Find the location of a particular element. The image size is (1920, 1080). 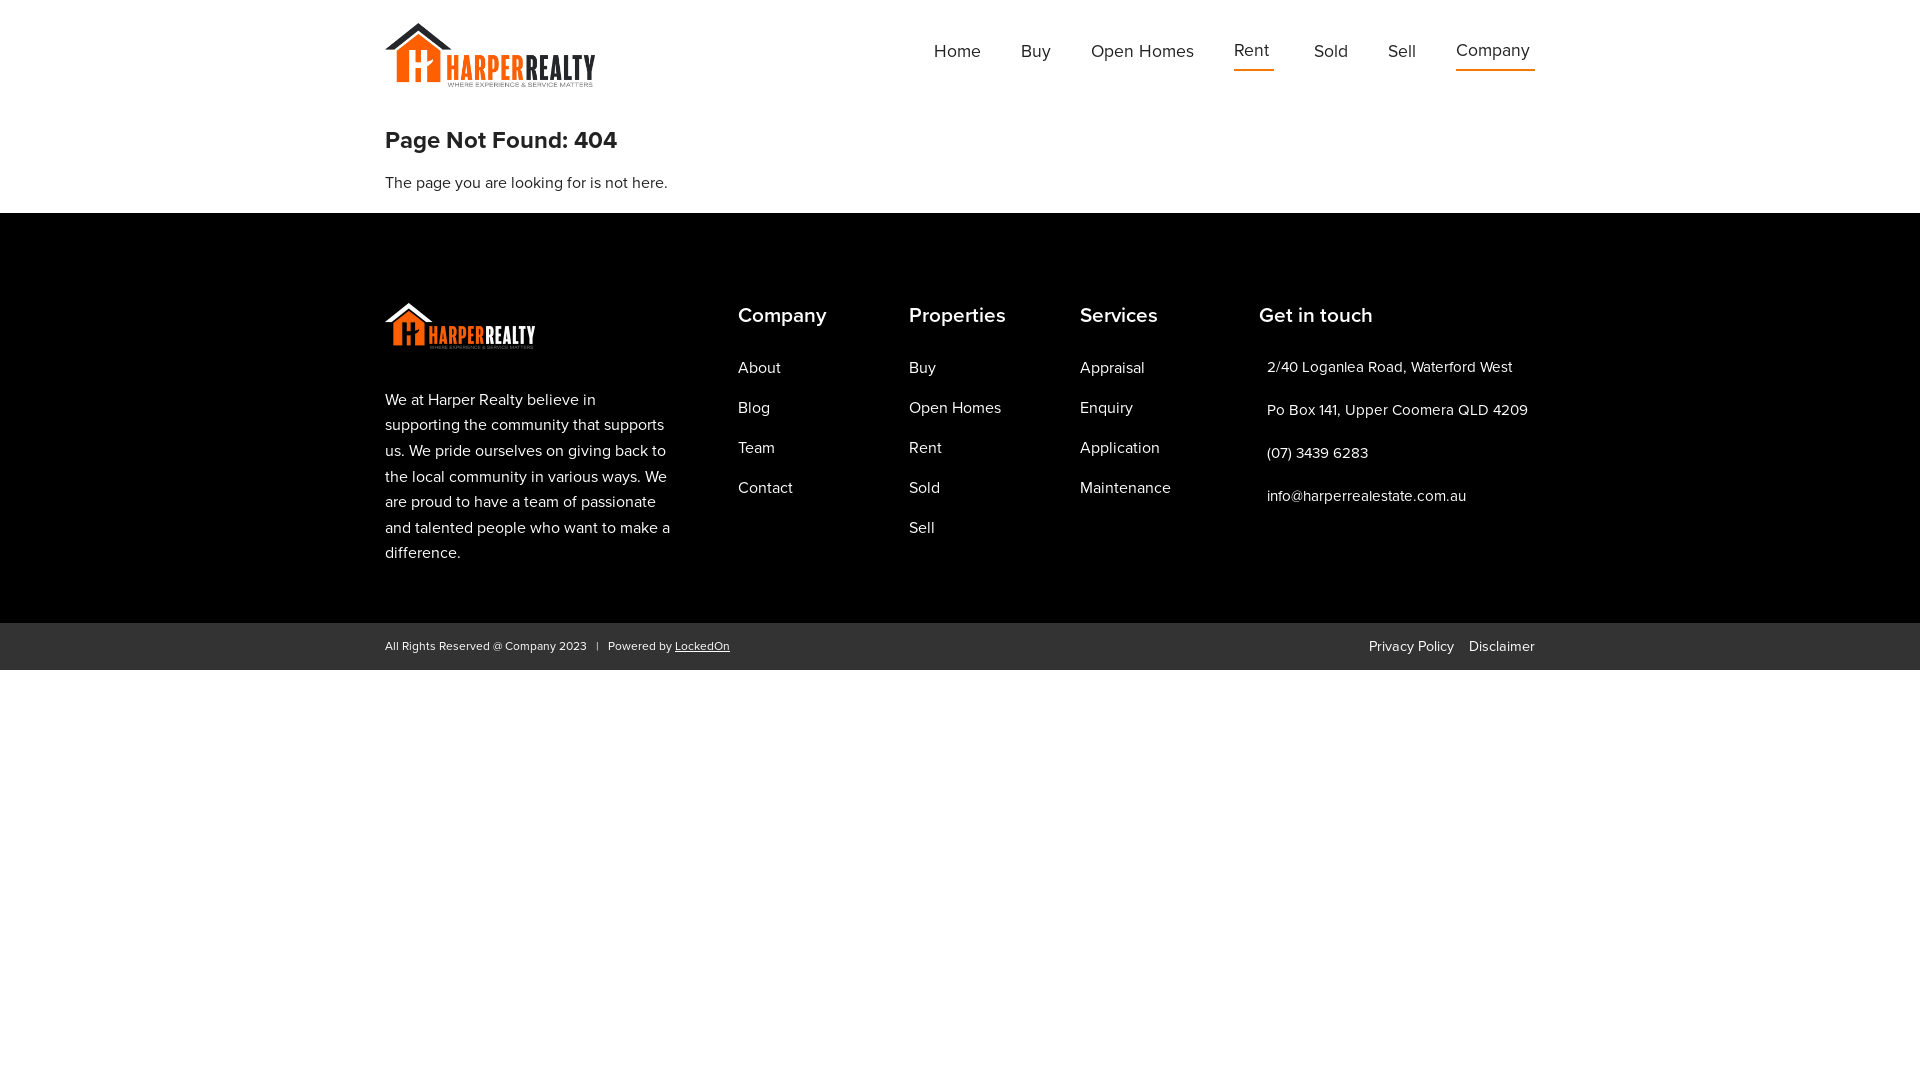

(07) 3439 6283 is located at coordinates (1318, 453).